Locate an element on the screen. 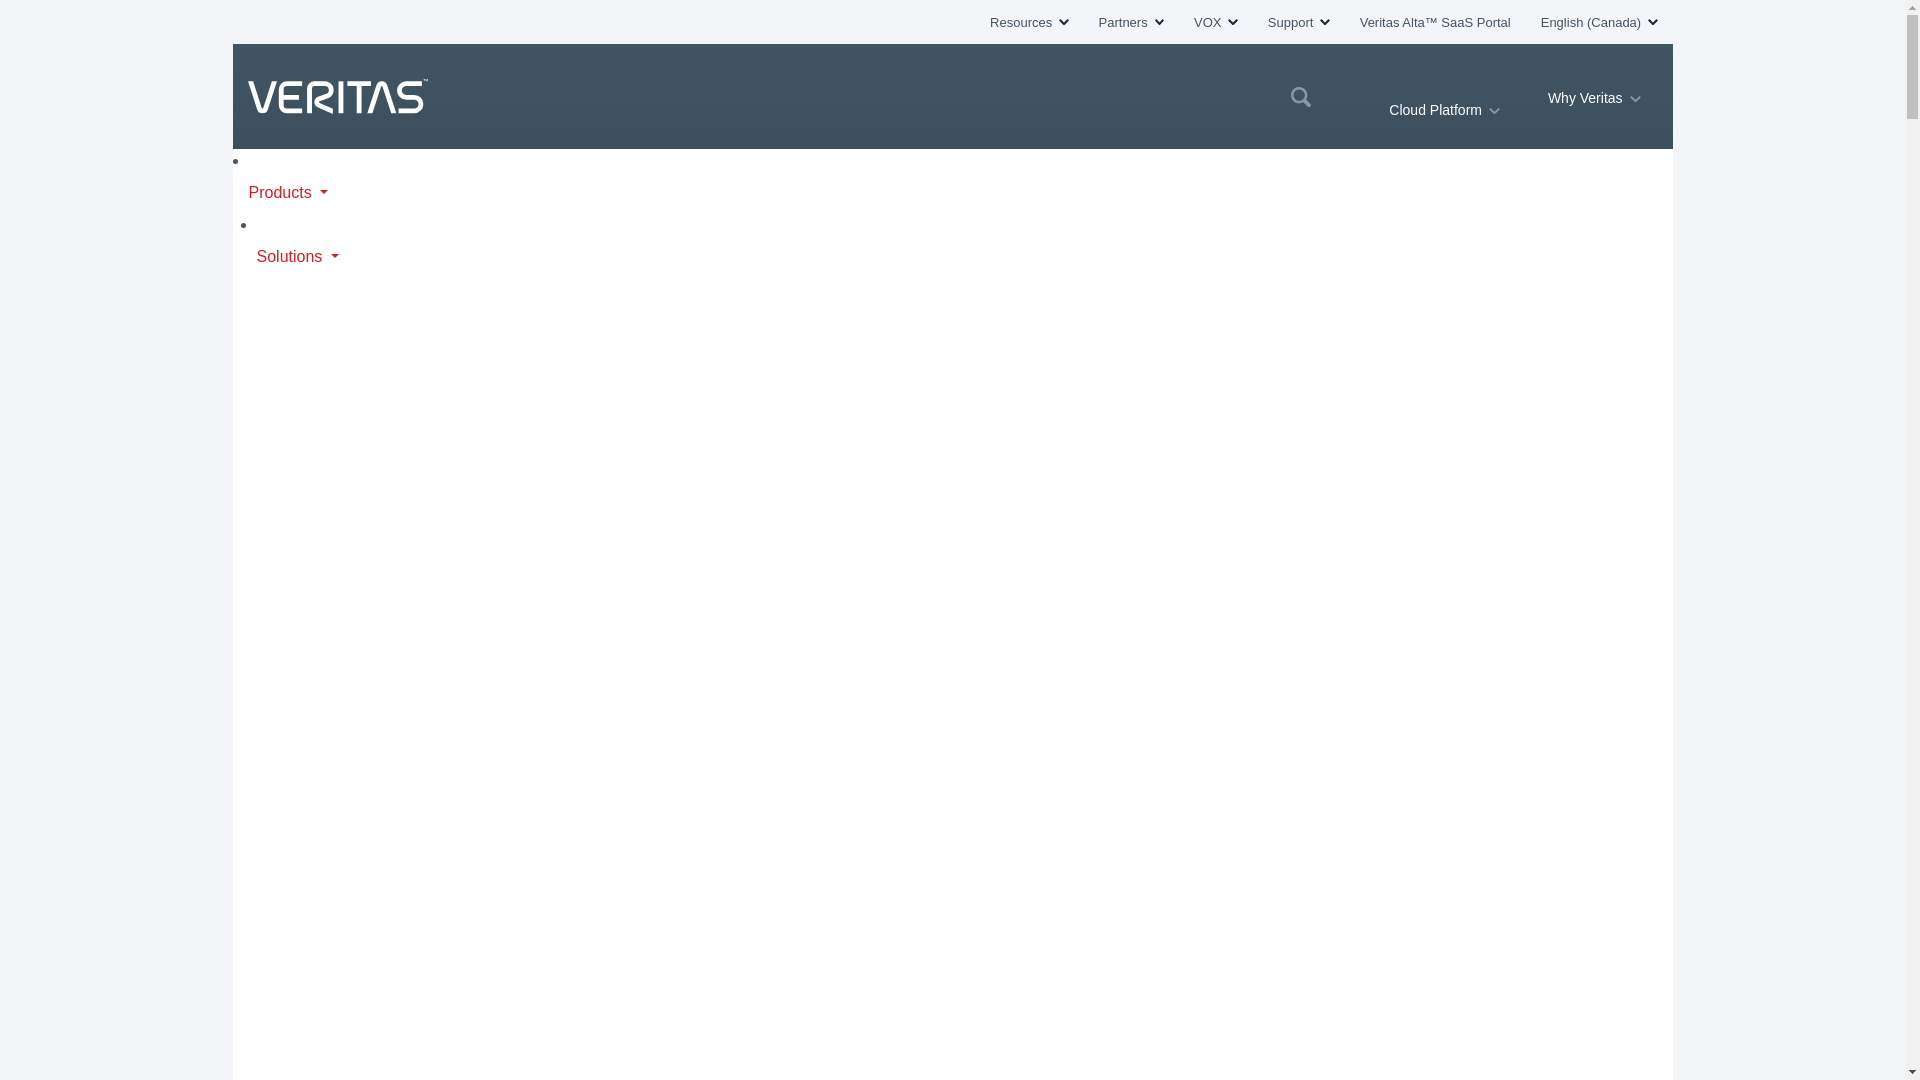 The width and height of the screenshot is (1920, 1080). Support is located at coordinates (1298, 22).